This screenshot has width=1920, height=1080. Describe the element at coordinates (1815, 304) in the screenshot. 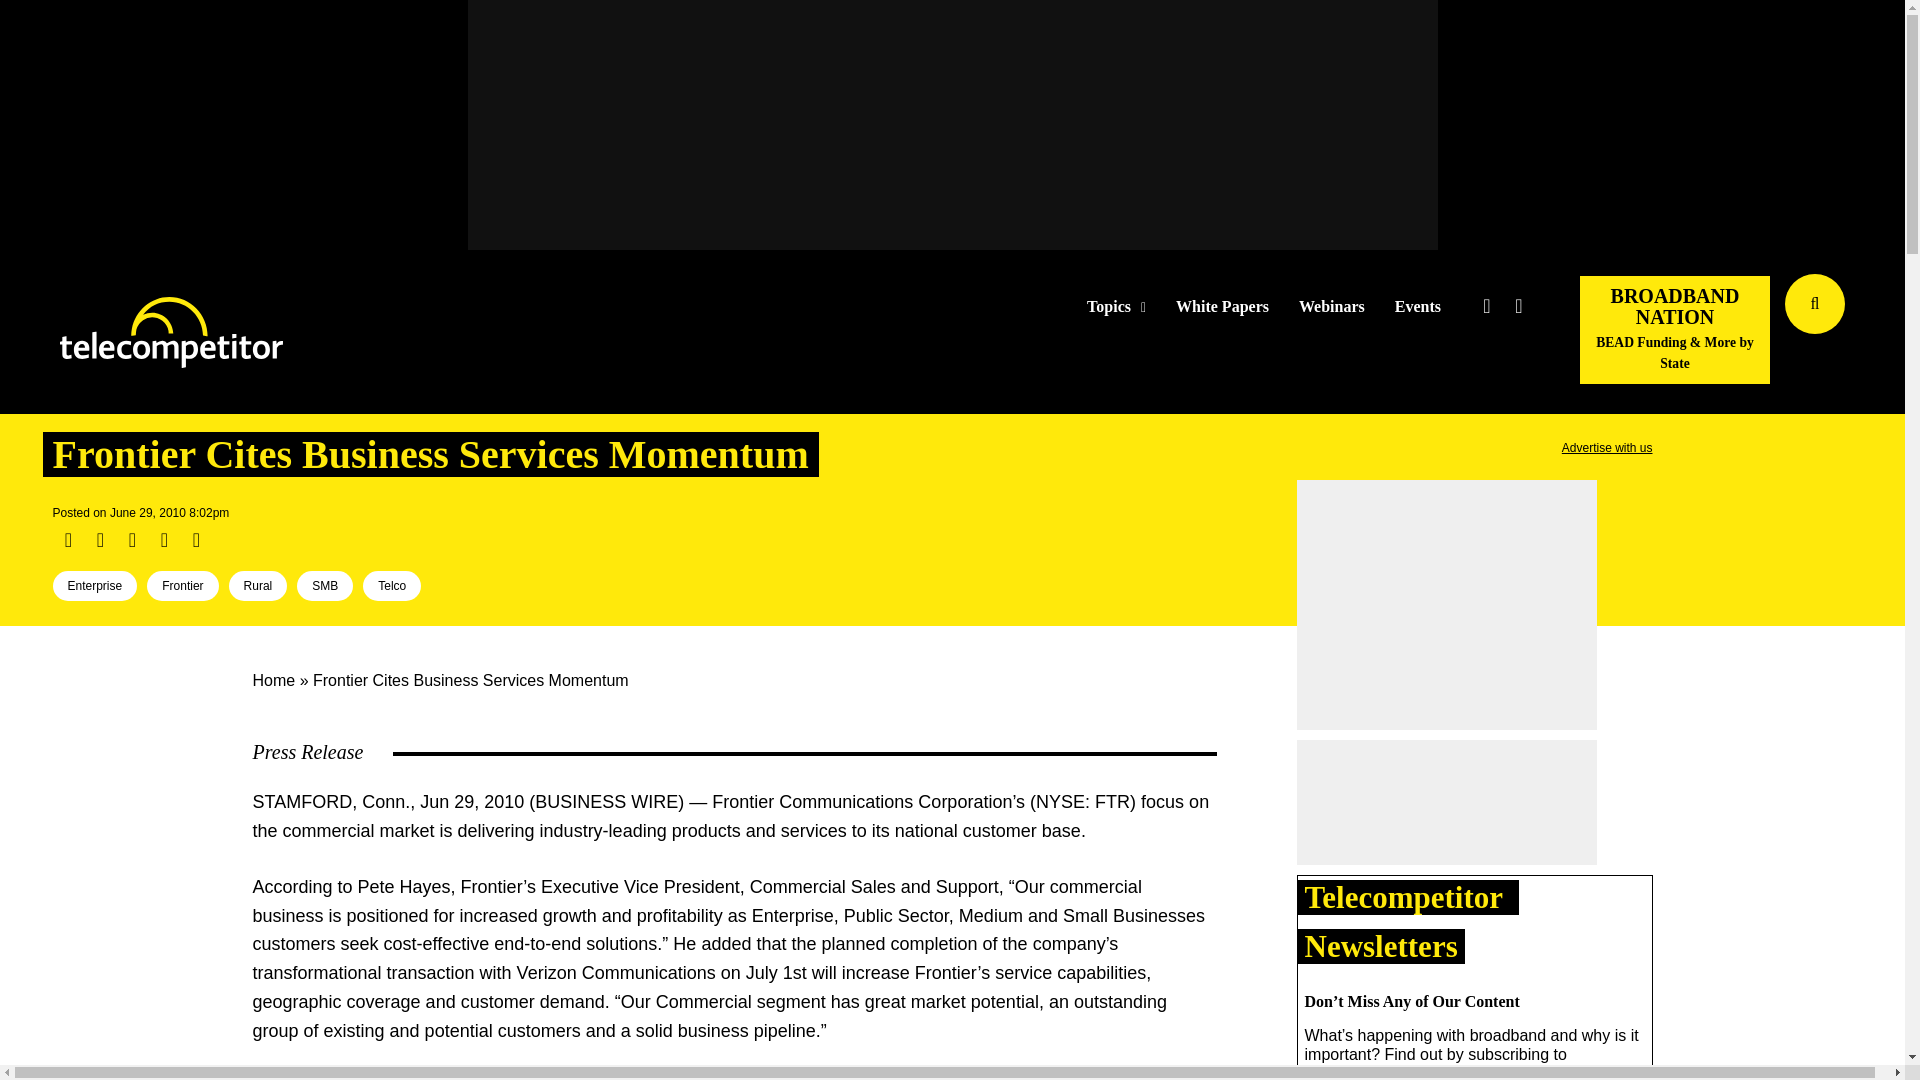

I see `Search telecompetitor.com` at that location.